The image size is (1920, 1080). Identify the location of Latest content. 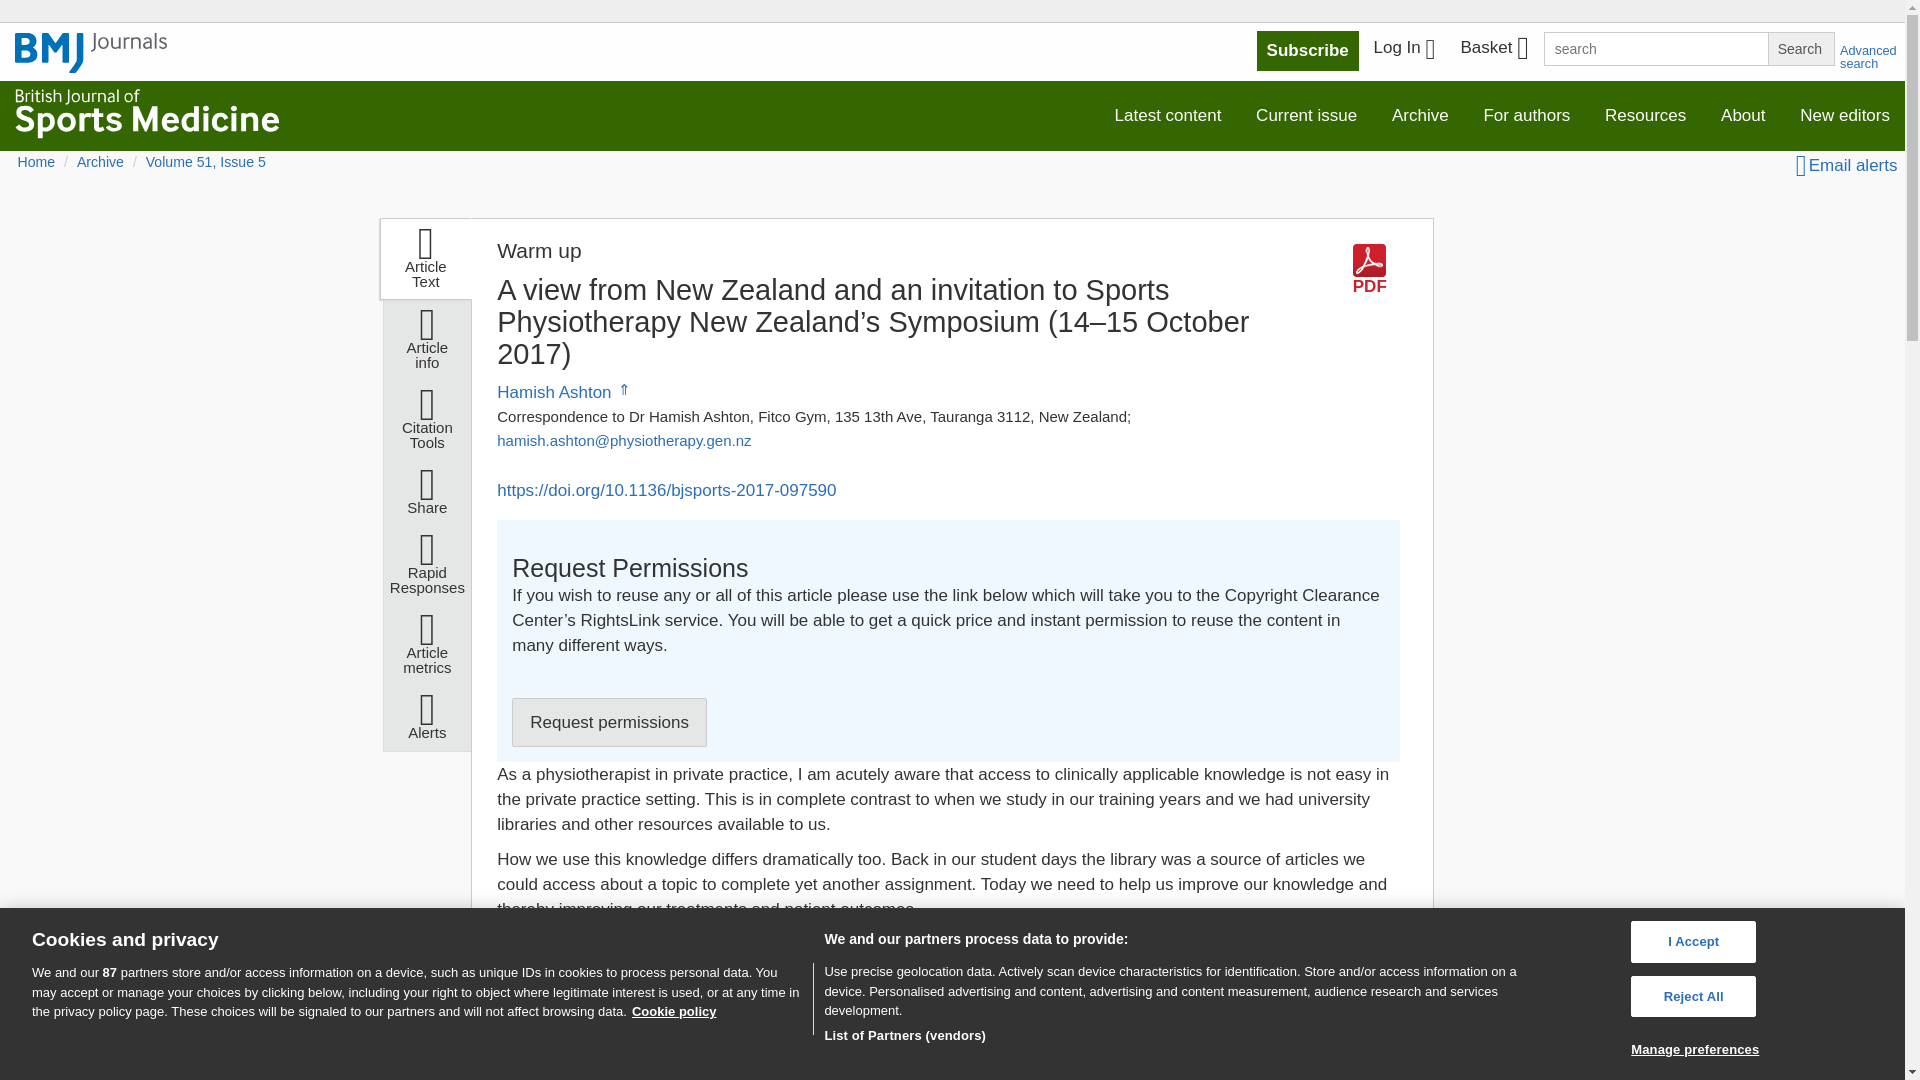
(1168, 116).